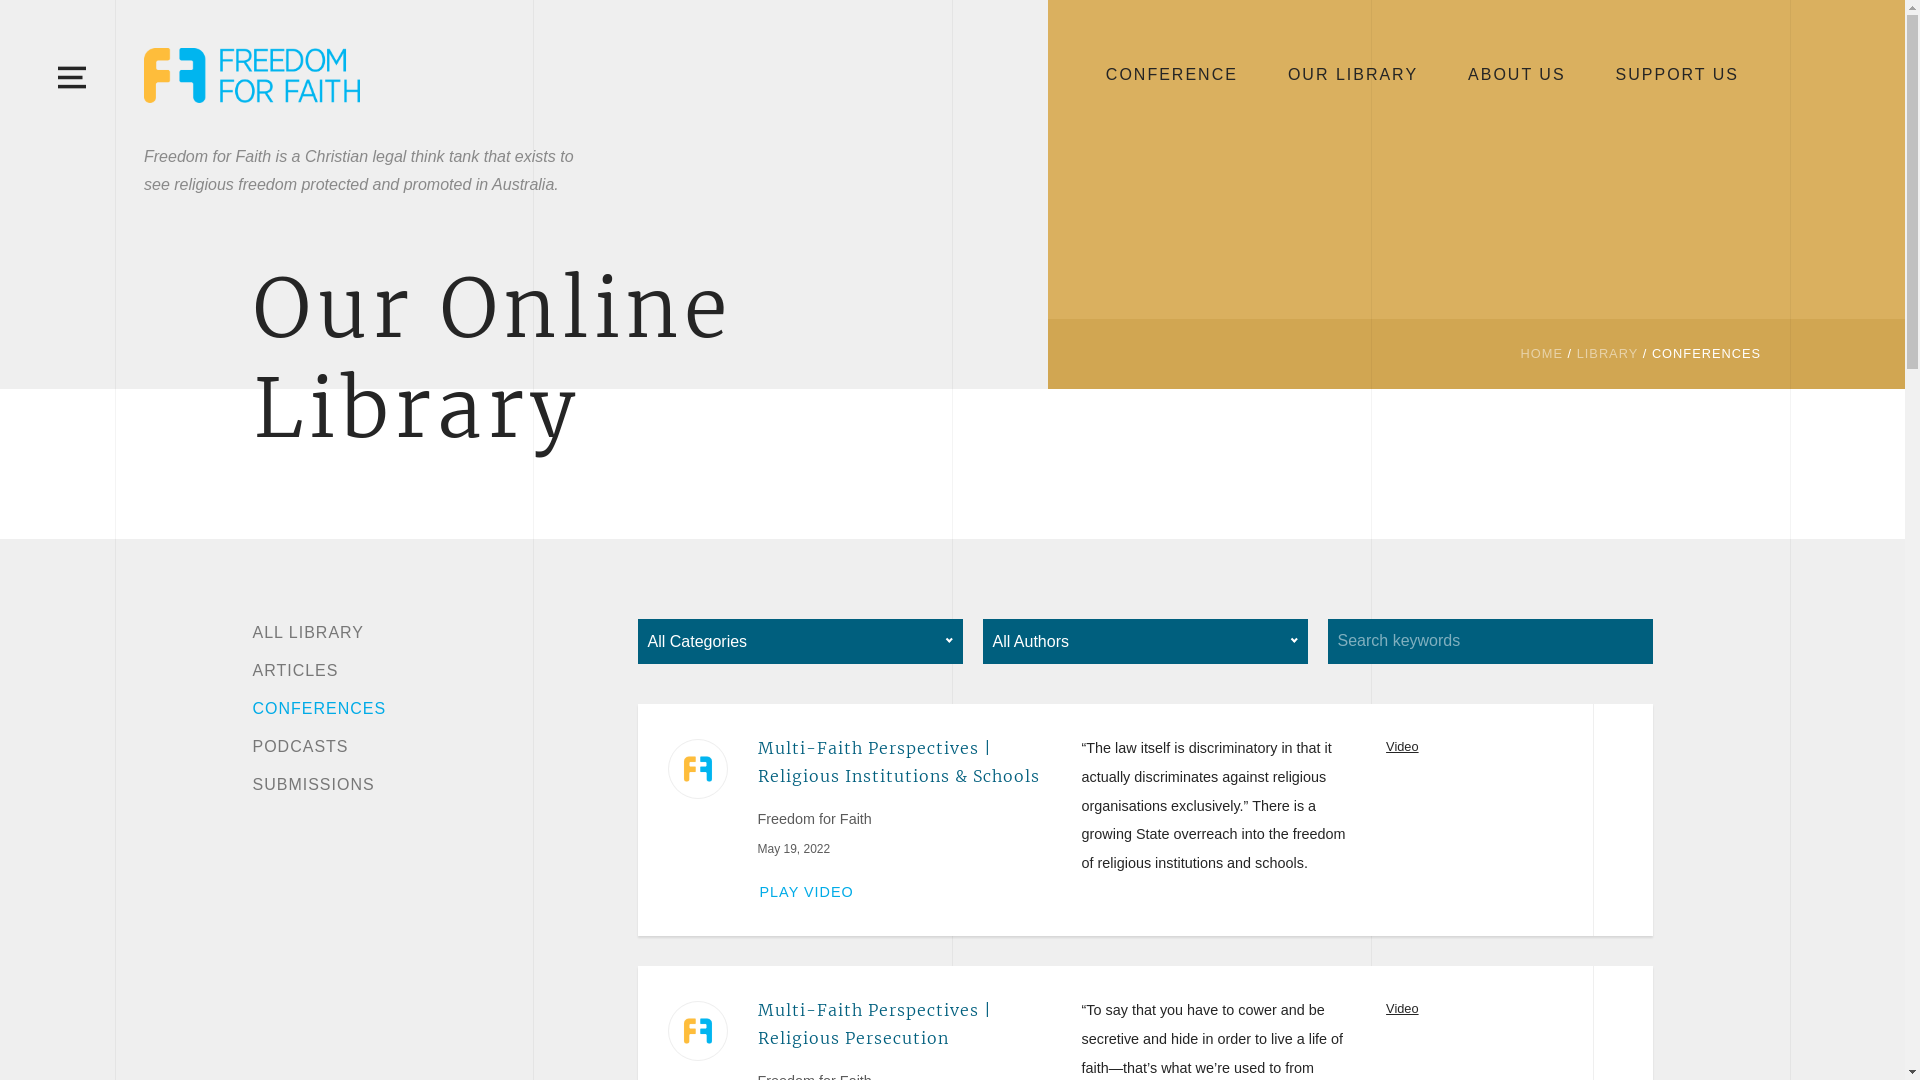  I want to click on Multi-Faith Perspectives | Religious Institutions & Schools, so click(905, 762).